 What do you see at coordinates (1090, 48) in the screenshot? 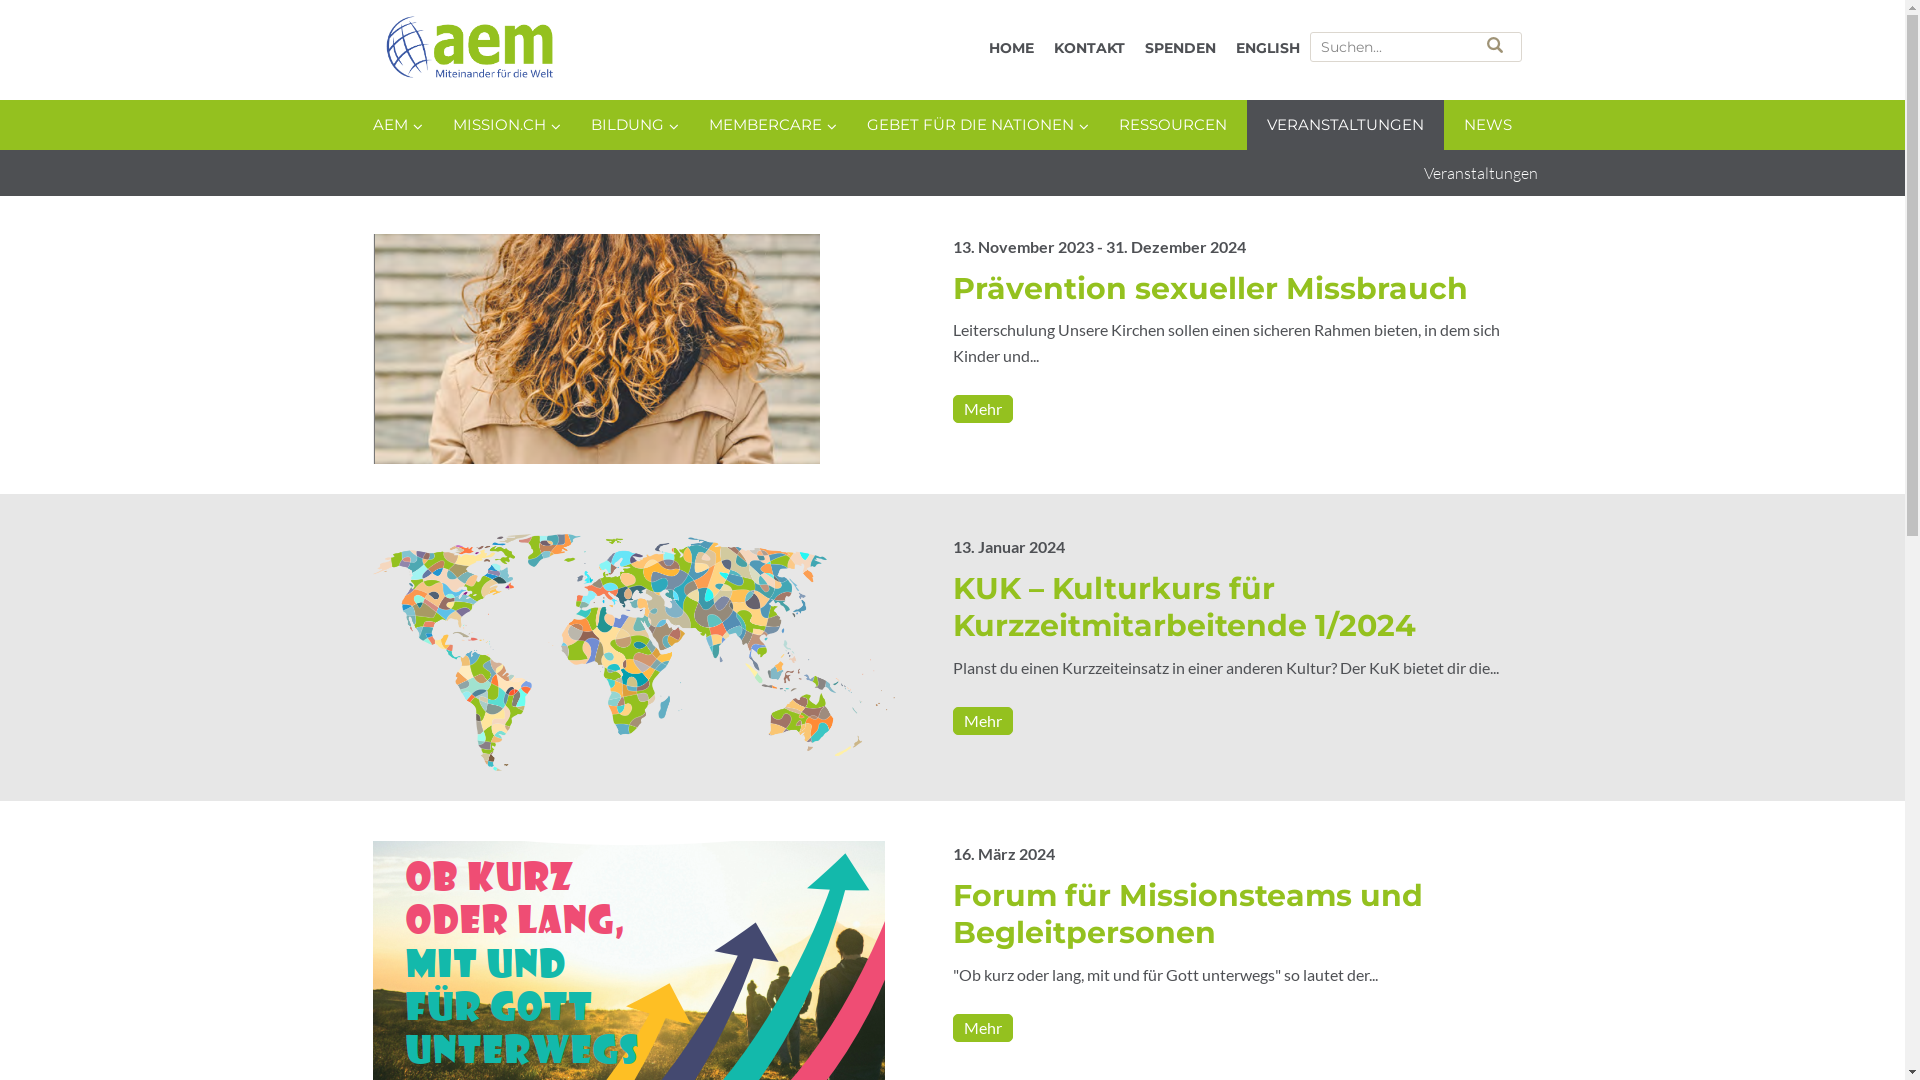
I see `KONTAKT` at bounding box center [1090, 48].